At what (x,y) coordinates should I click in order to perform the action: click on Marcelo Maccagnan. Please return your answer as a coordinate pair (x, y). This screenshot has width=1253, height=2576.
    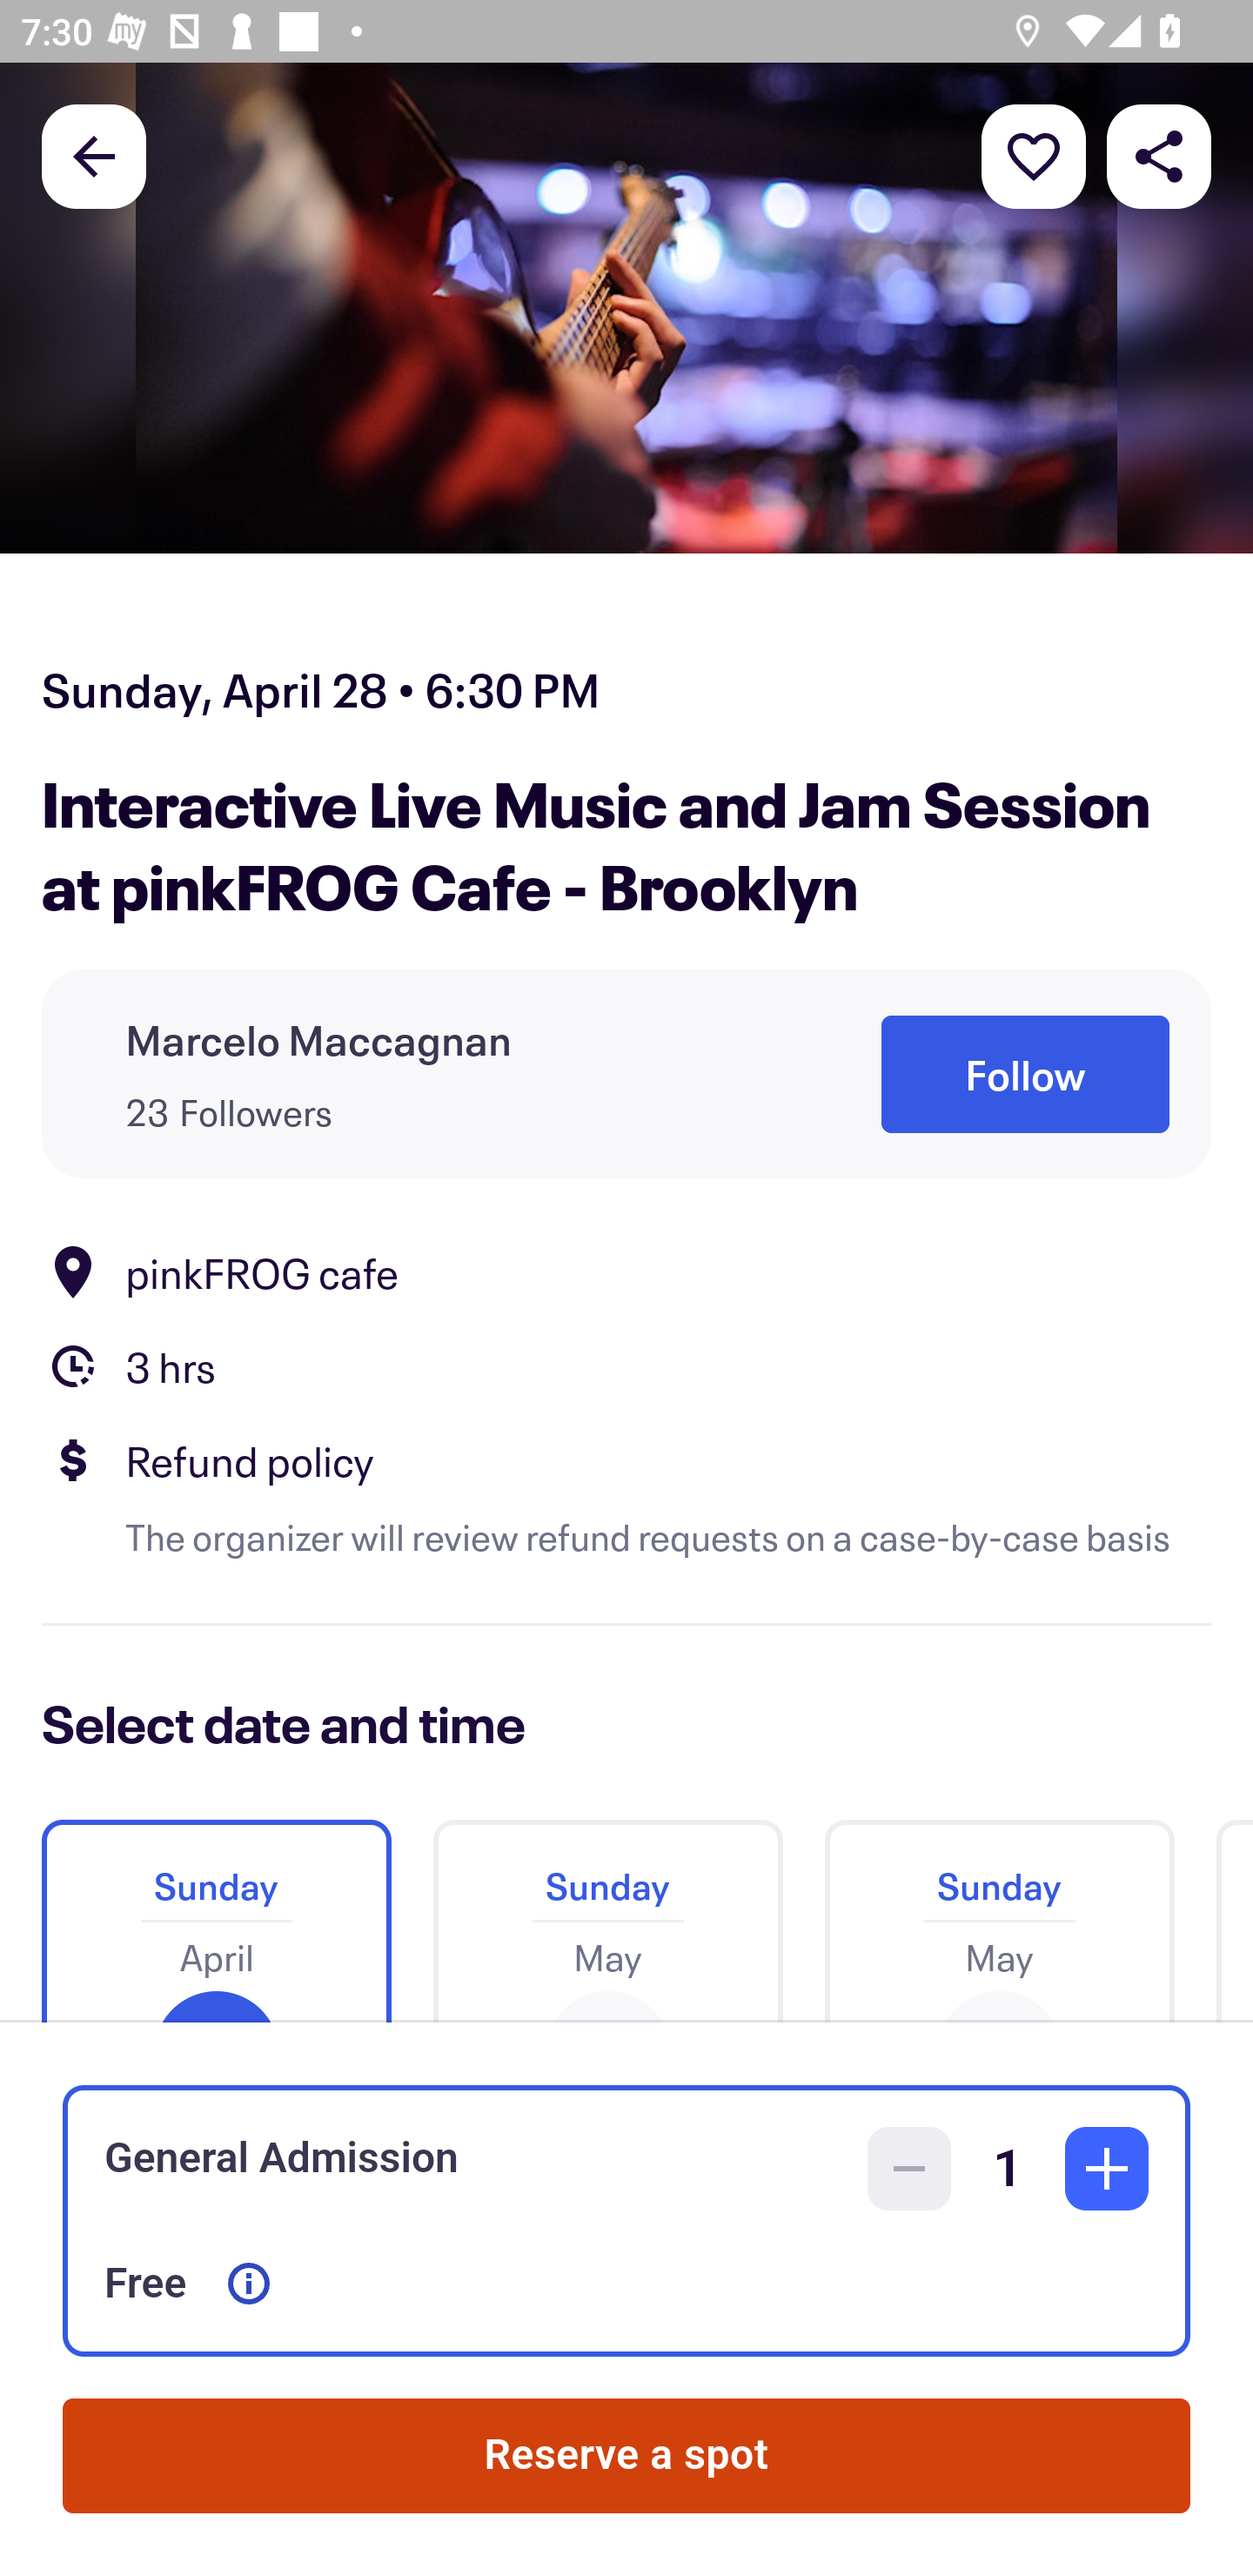
    Looking at the image, I should click on (318, 1039).